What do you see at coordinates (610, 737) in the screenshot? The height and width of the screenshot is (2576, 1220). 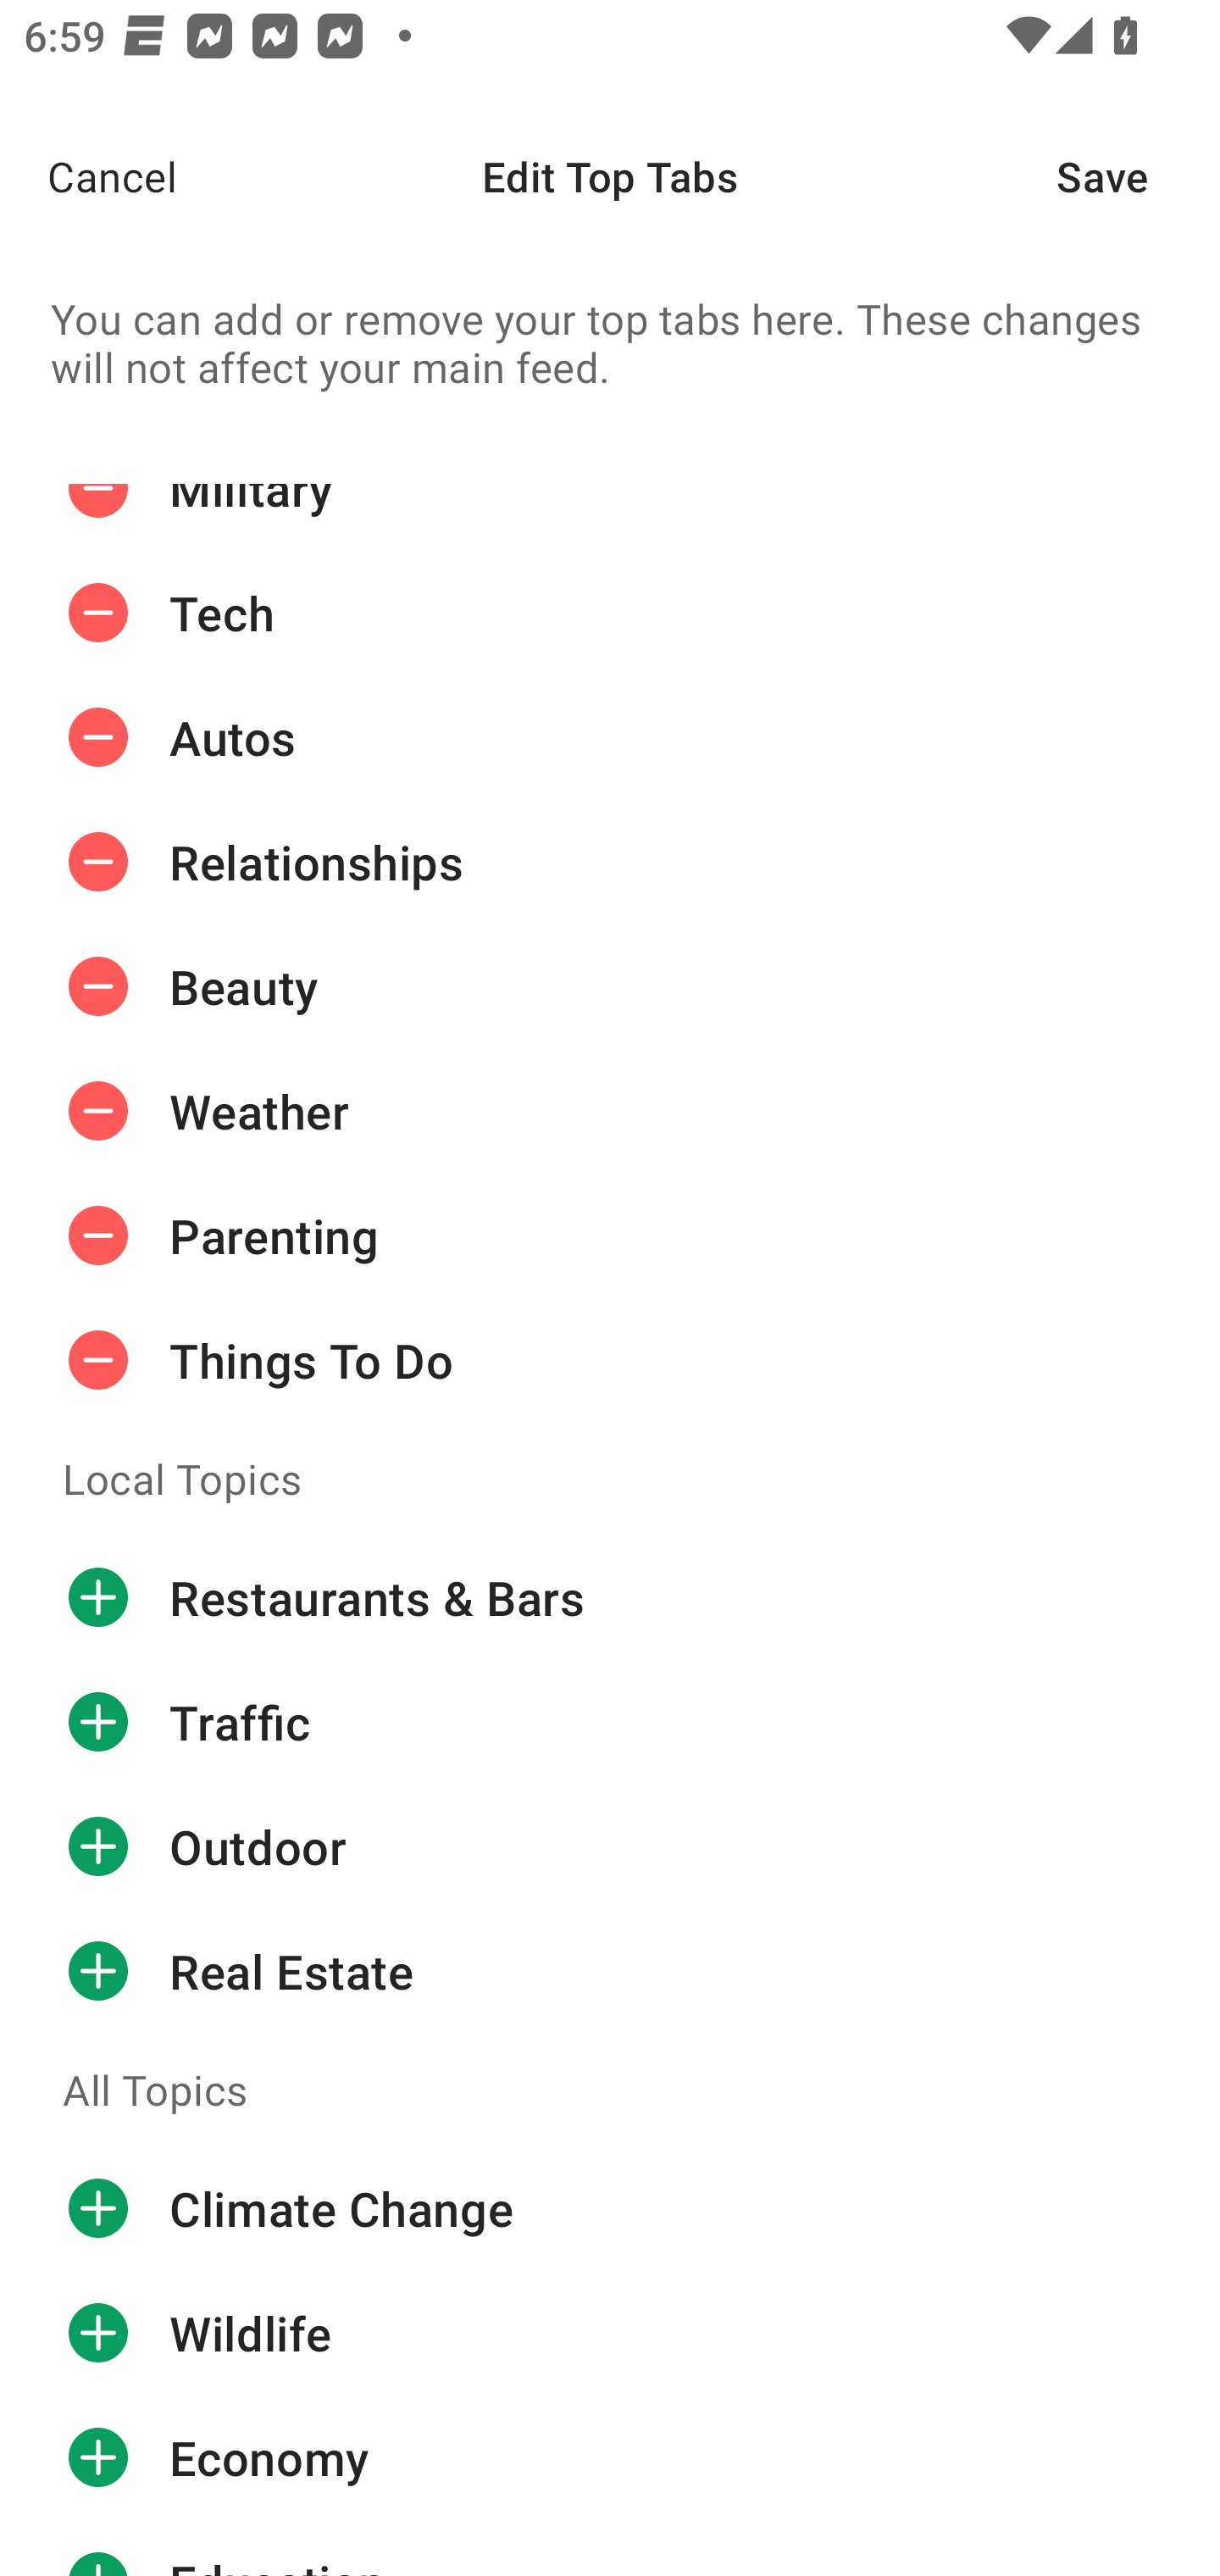 I see `Autos` at bounding box center [610, 737].